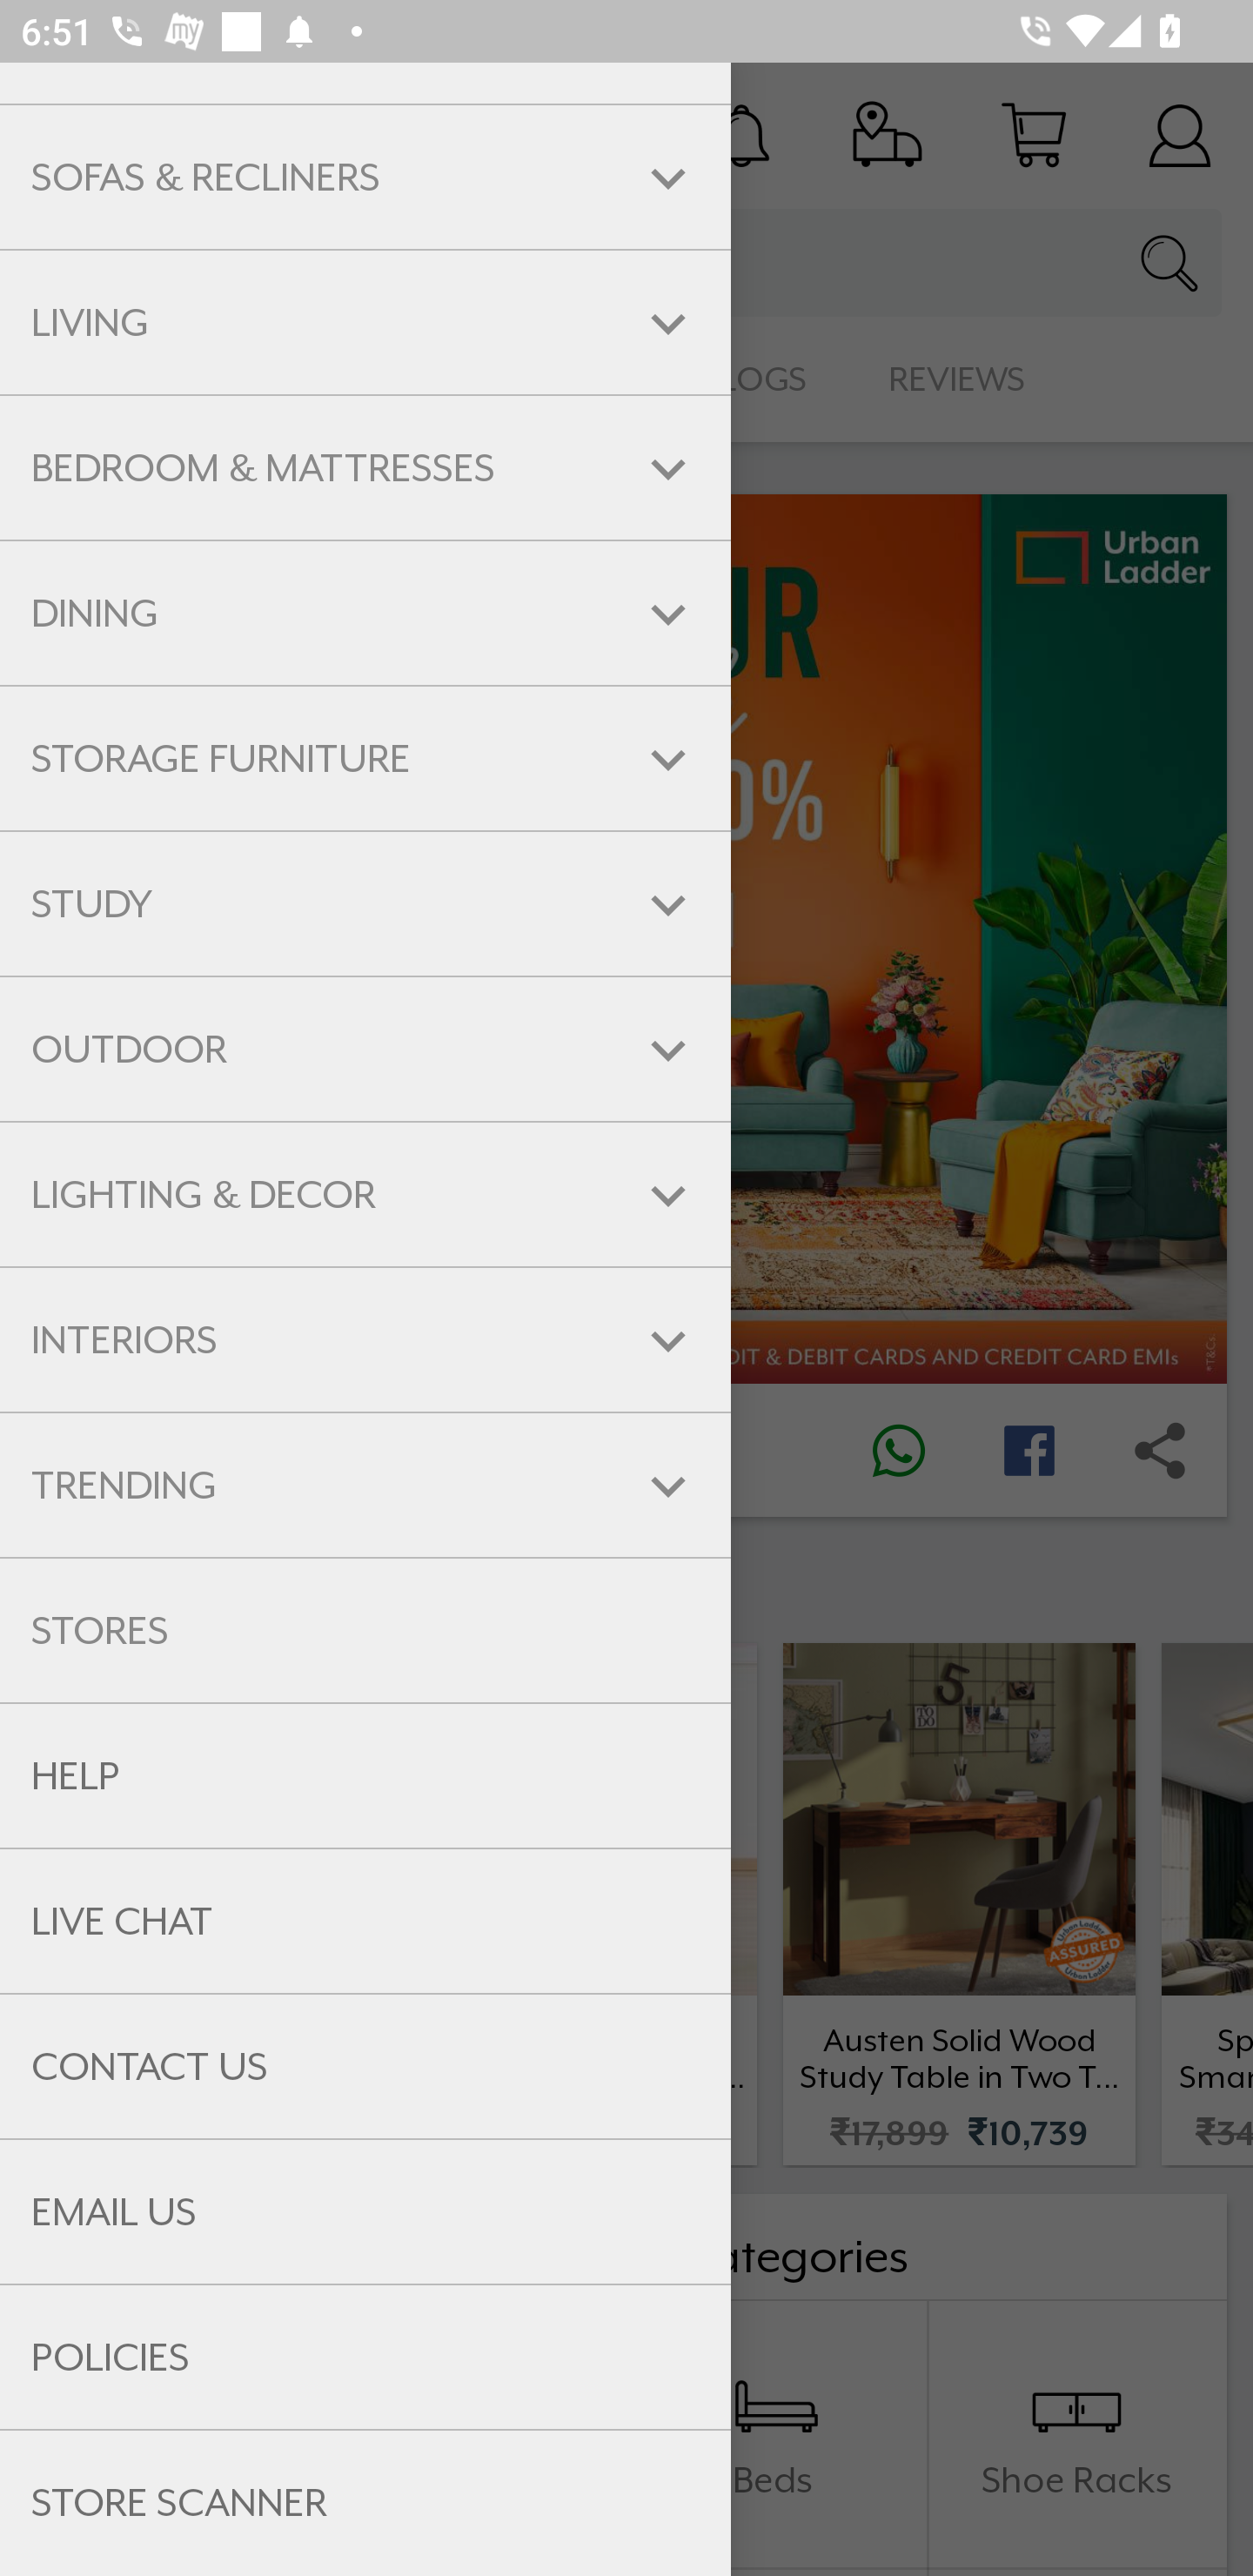  I want to click on STORE SCANNER, so click(365, 2503).